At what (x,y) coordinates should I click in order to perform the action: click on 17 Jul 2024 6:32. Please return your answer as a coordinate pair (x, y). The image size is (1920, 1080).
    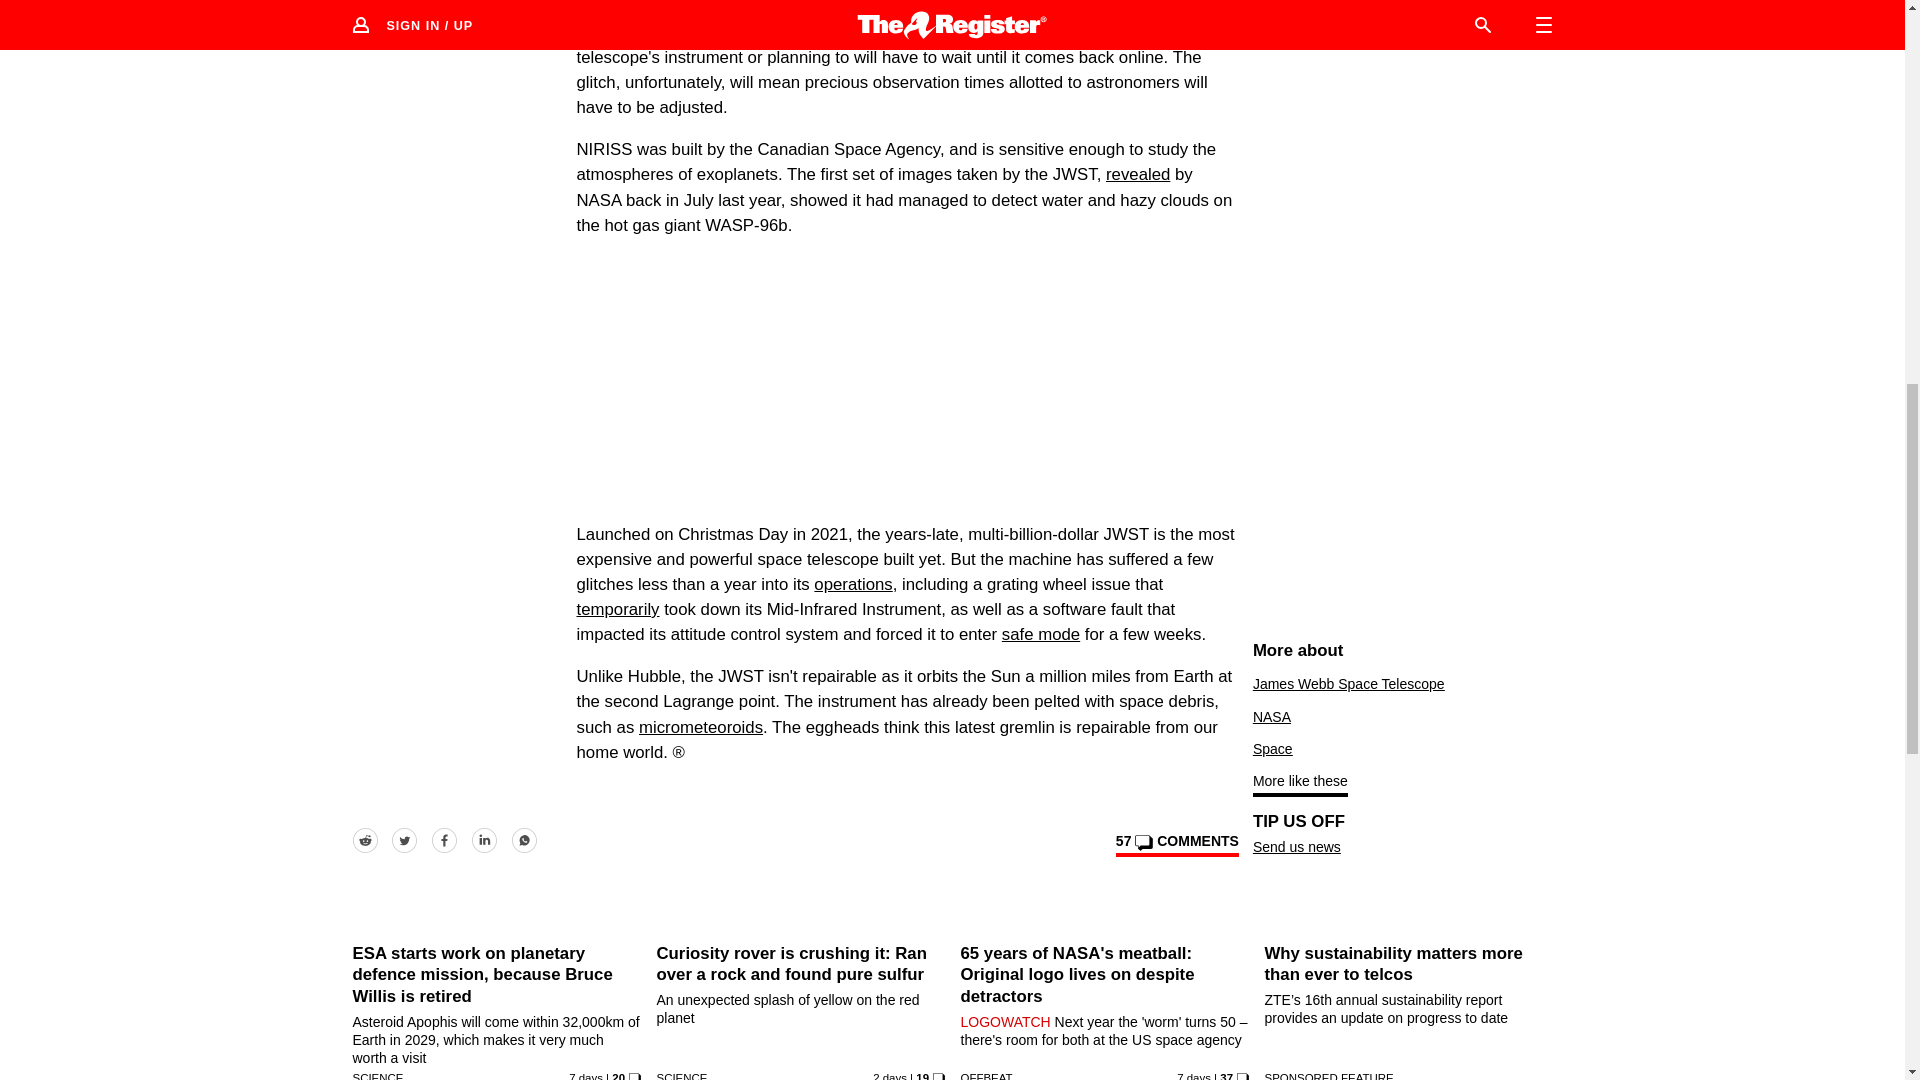
    Looking at the image, I should click on (585, 1076).